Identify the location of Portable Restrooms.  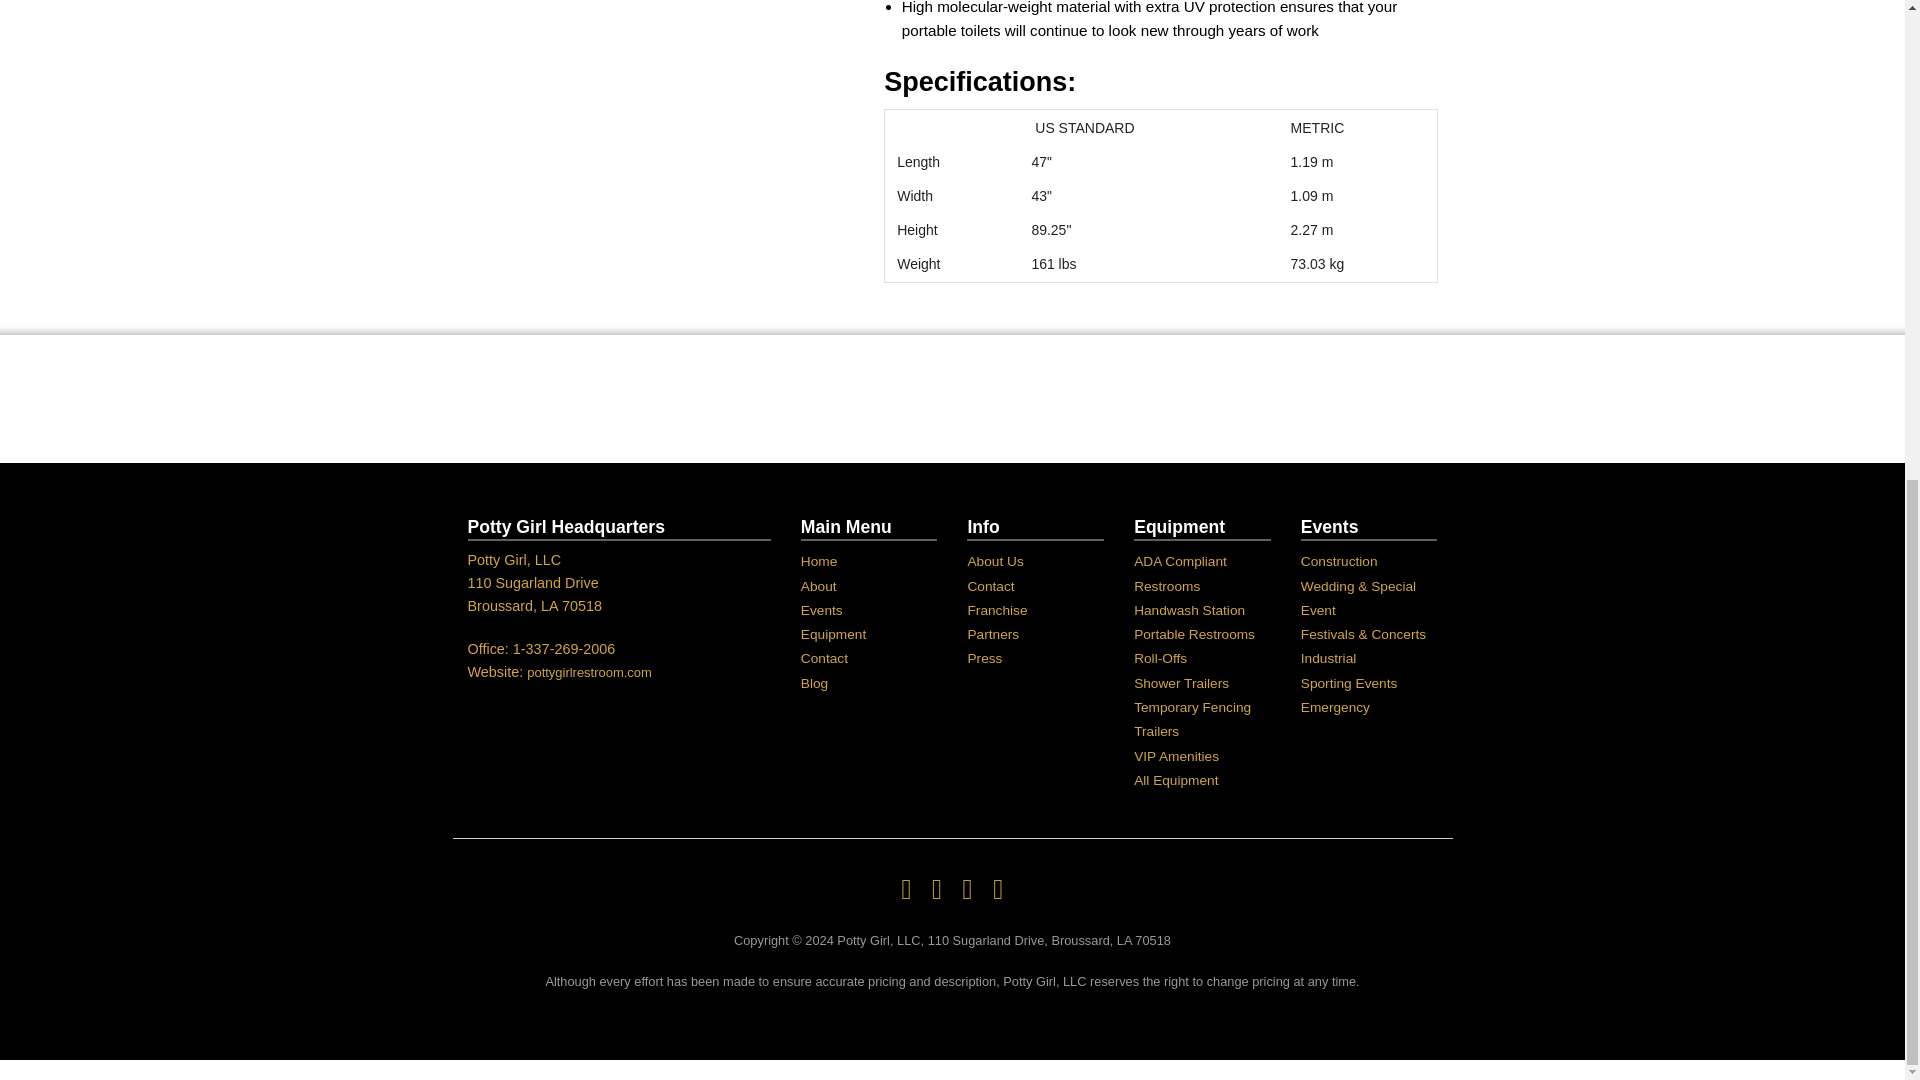
(1194, 634).